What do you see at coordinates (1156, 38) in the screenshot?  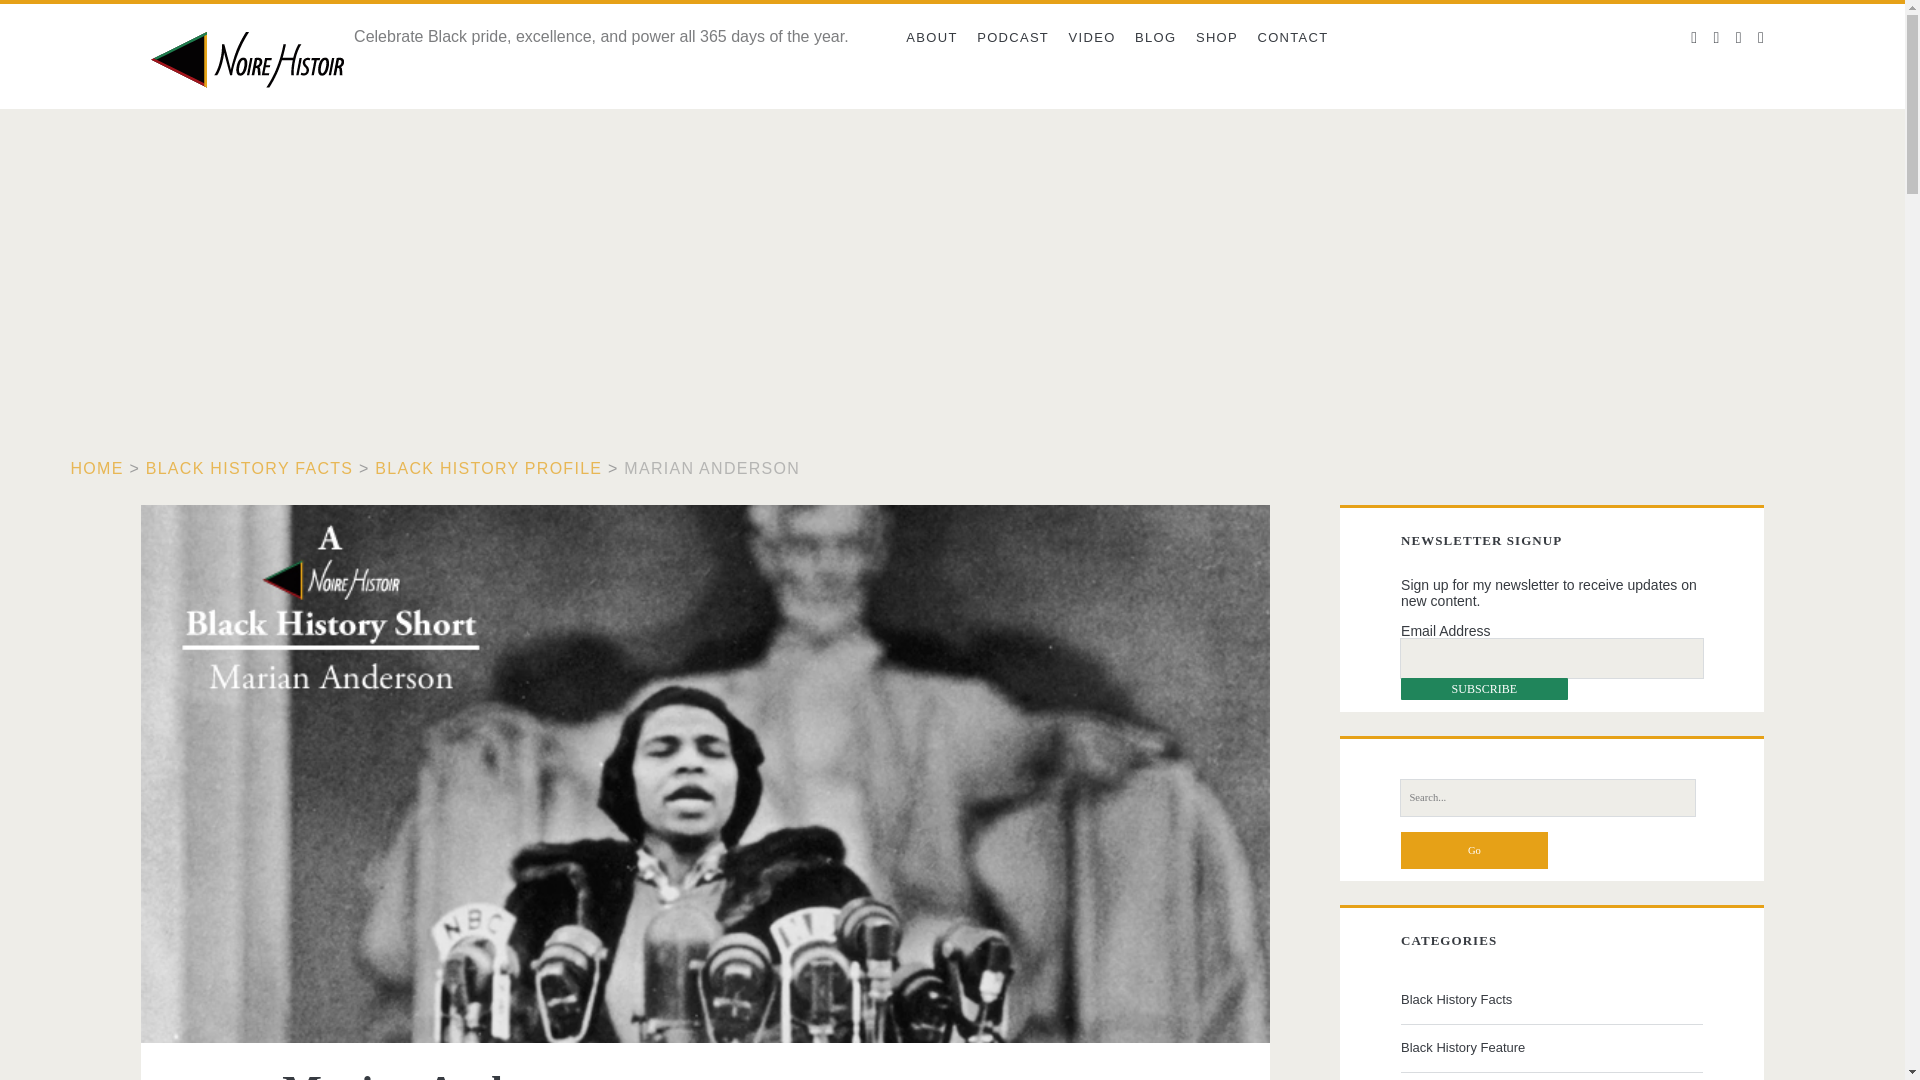 I see `BLOG` at bounding box center [1156, 38].